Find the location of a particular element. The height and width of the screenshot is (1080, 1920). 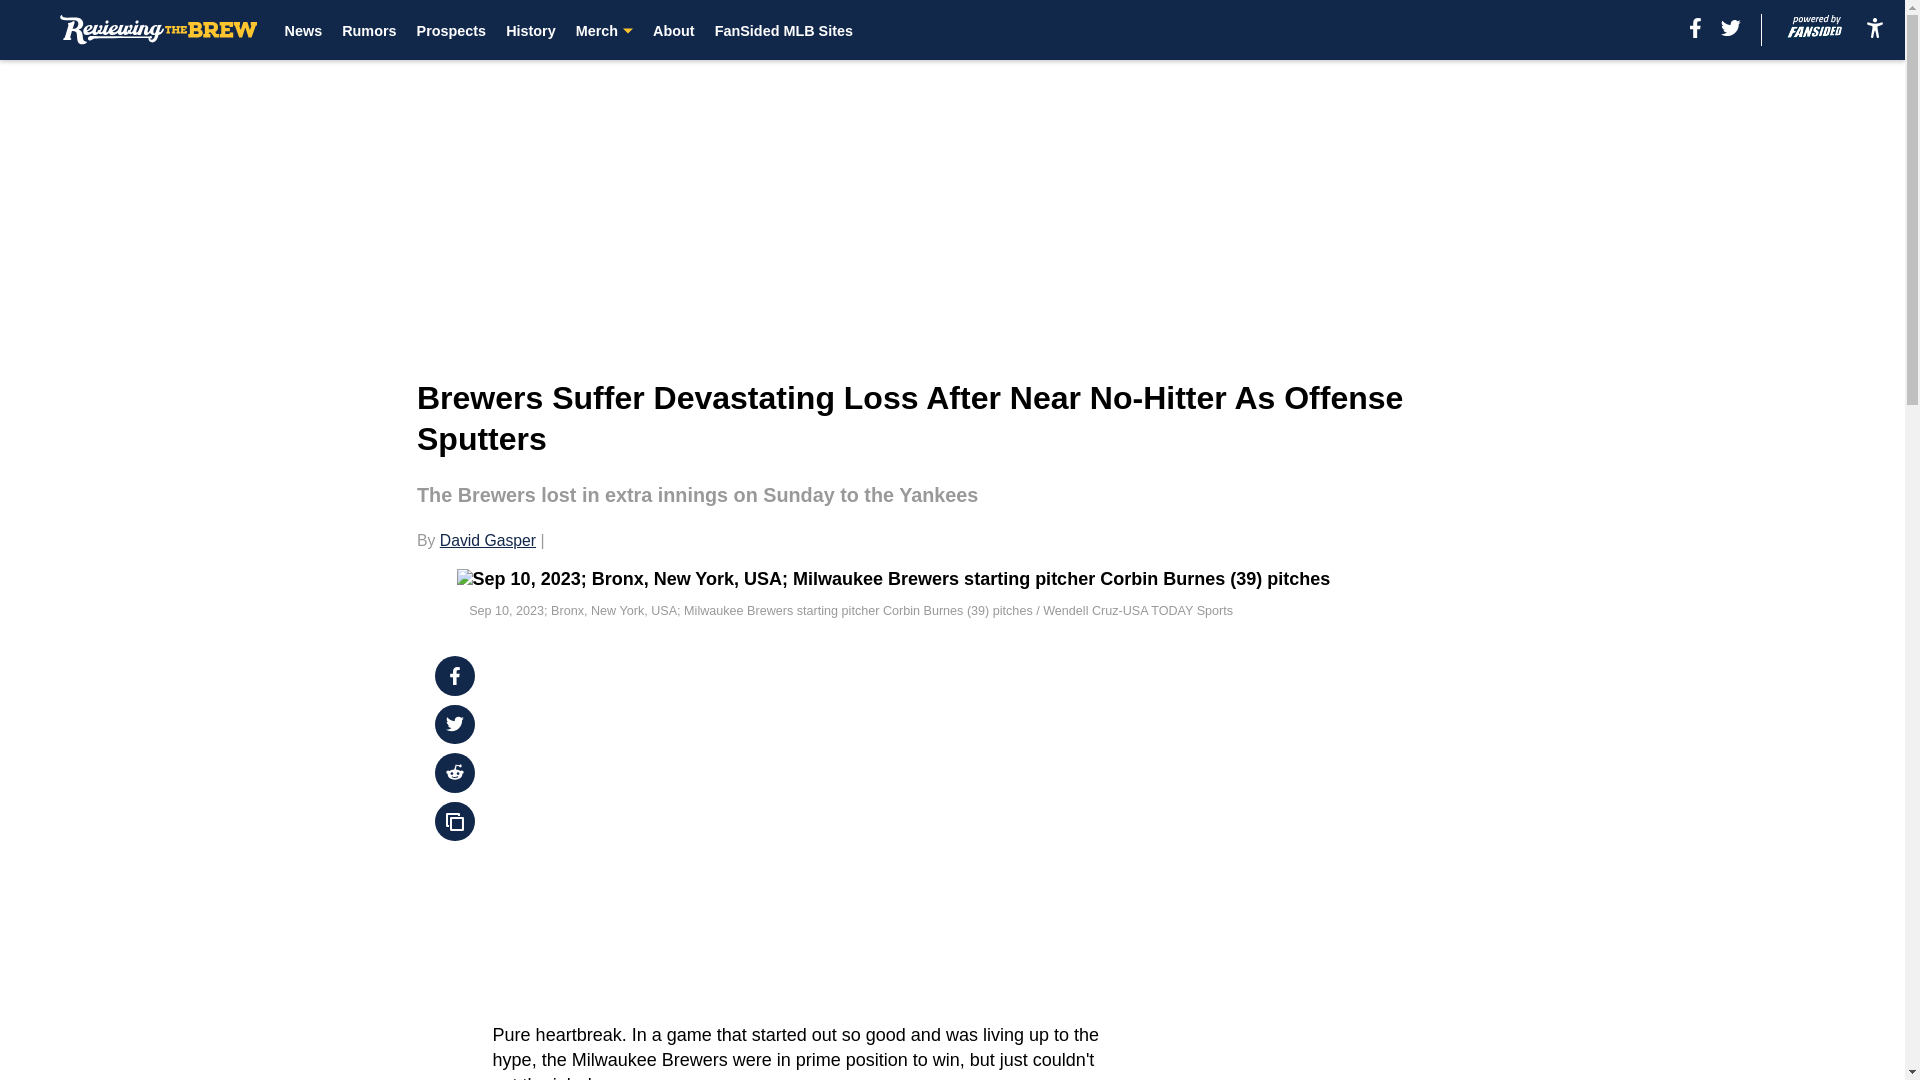

History is located at coordinates (531, 30).